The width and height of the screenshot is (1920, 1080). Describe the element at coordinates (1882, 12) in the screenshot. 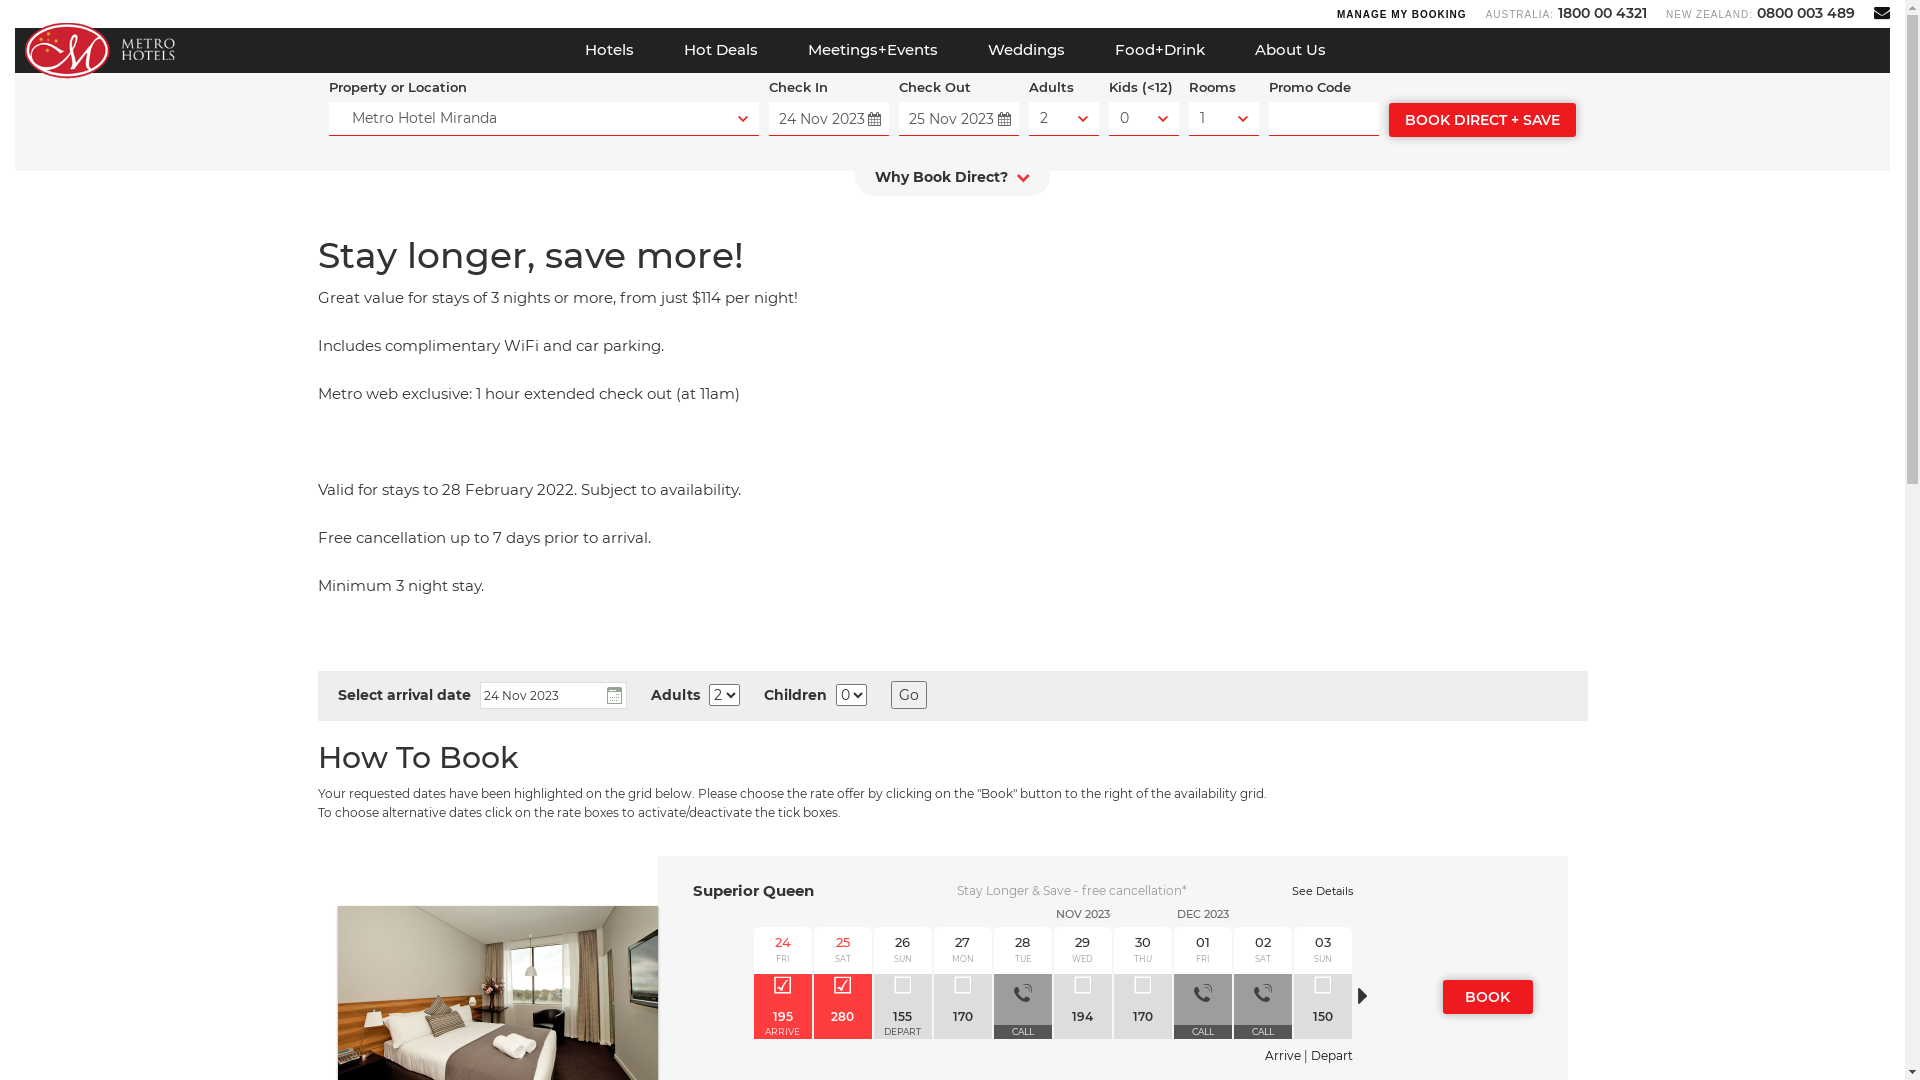

I see `Contact Us` at that location.